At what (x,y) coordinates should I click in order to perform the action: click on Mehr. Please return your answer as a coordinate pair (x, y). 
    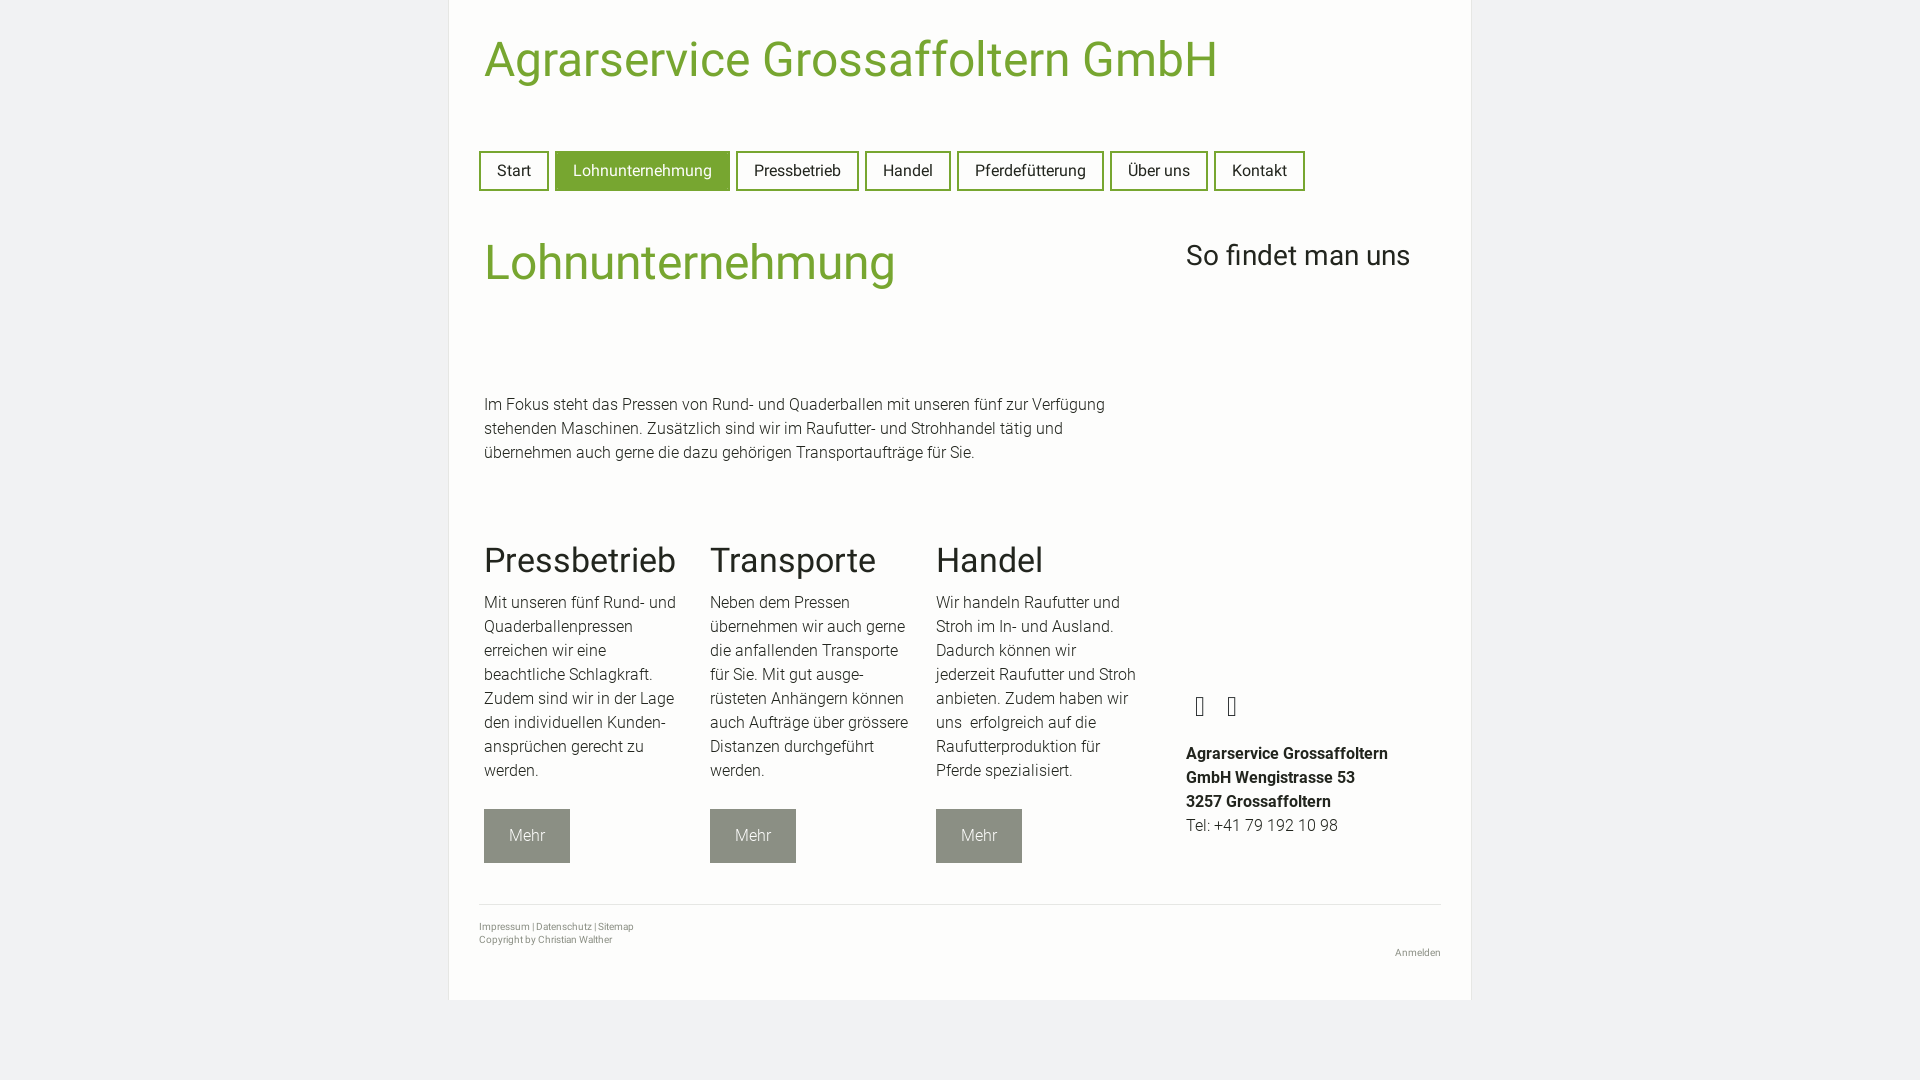
    Looking at the image, I should click on (979, 836).